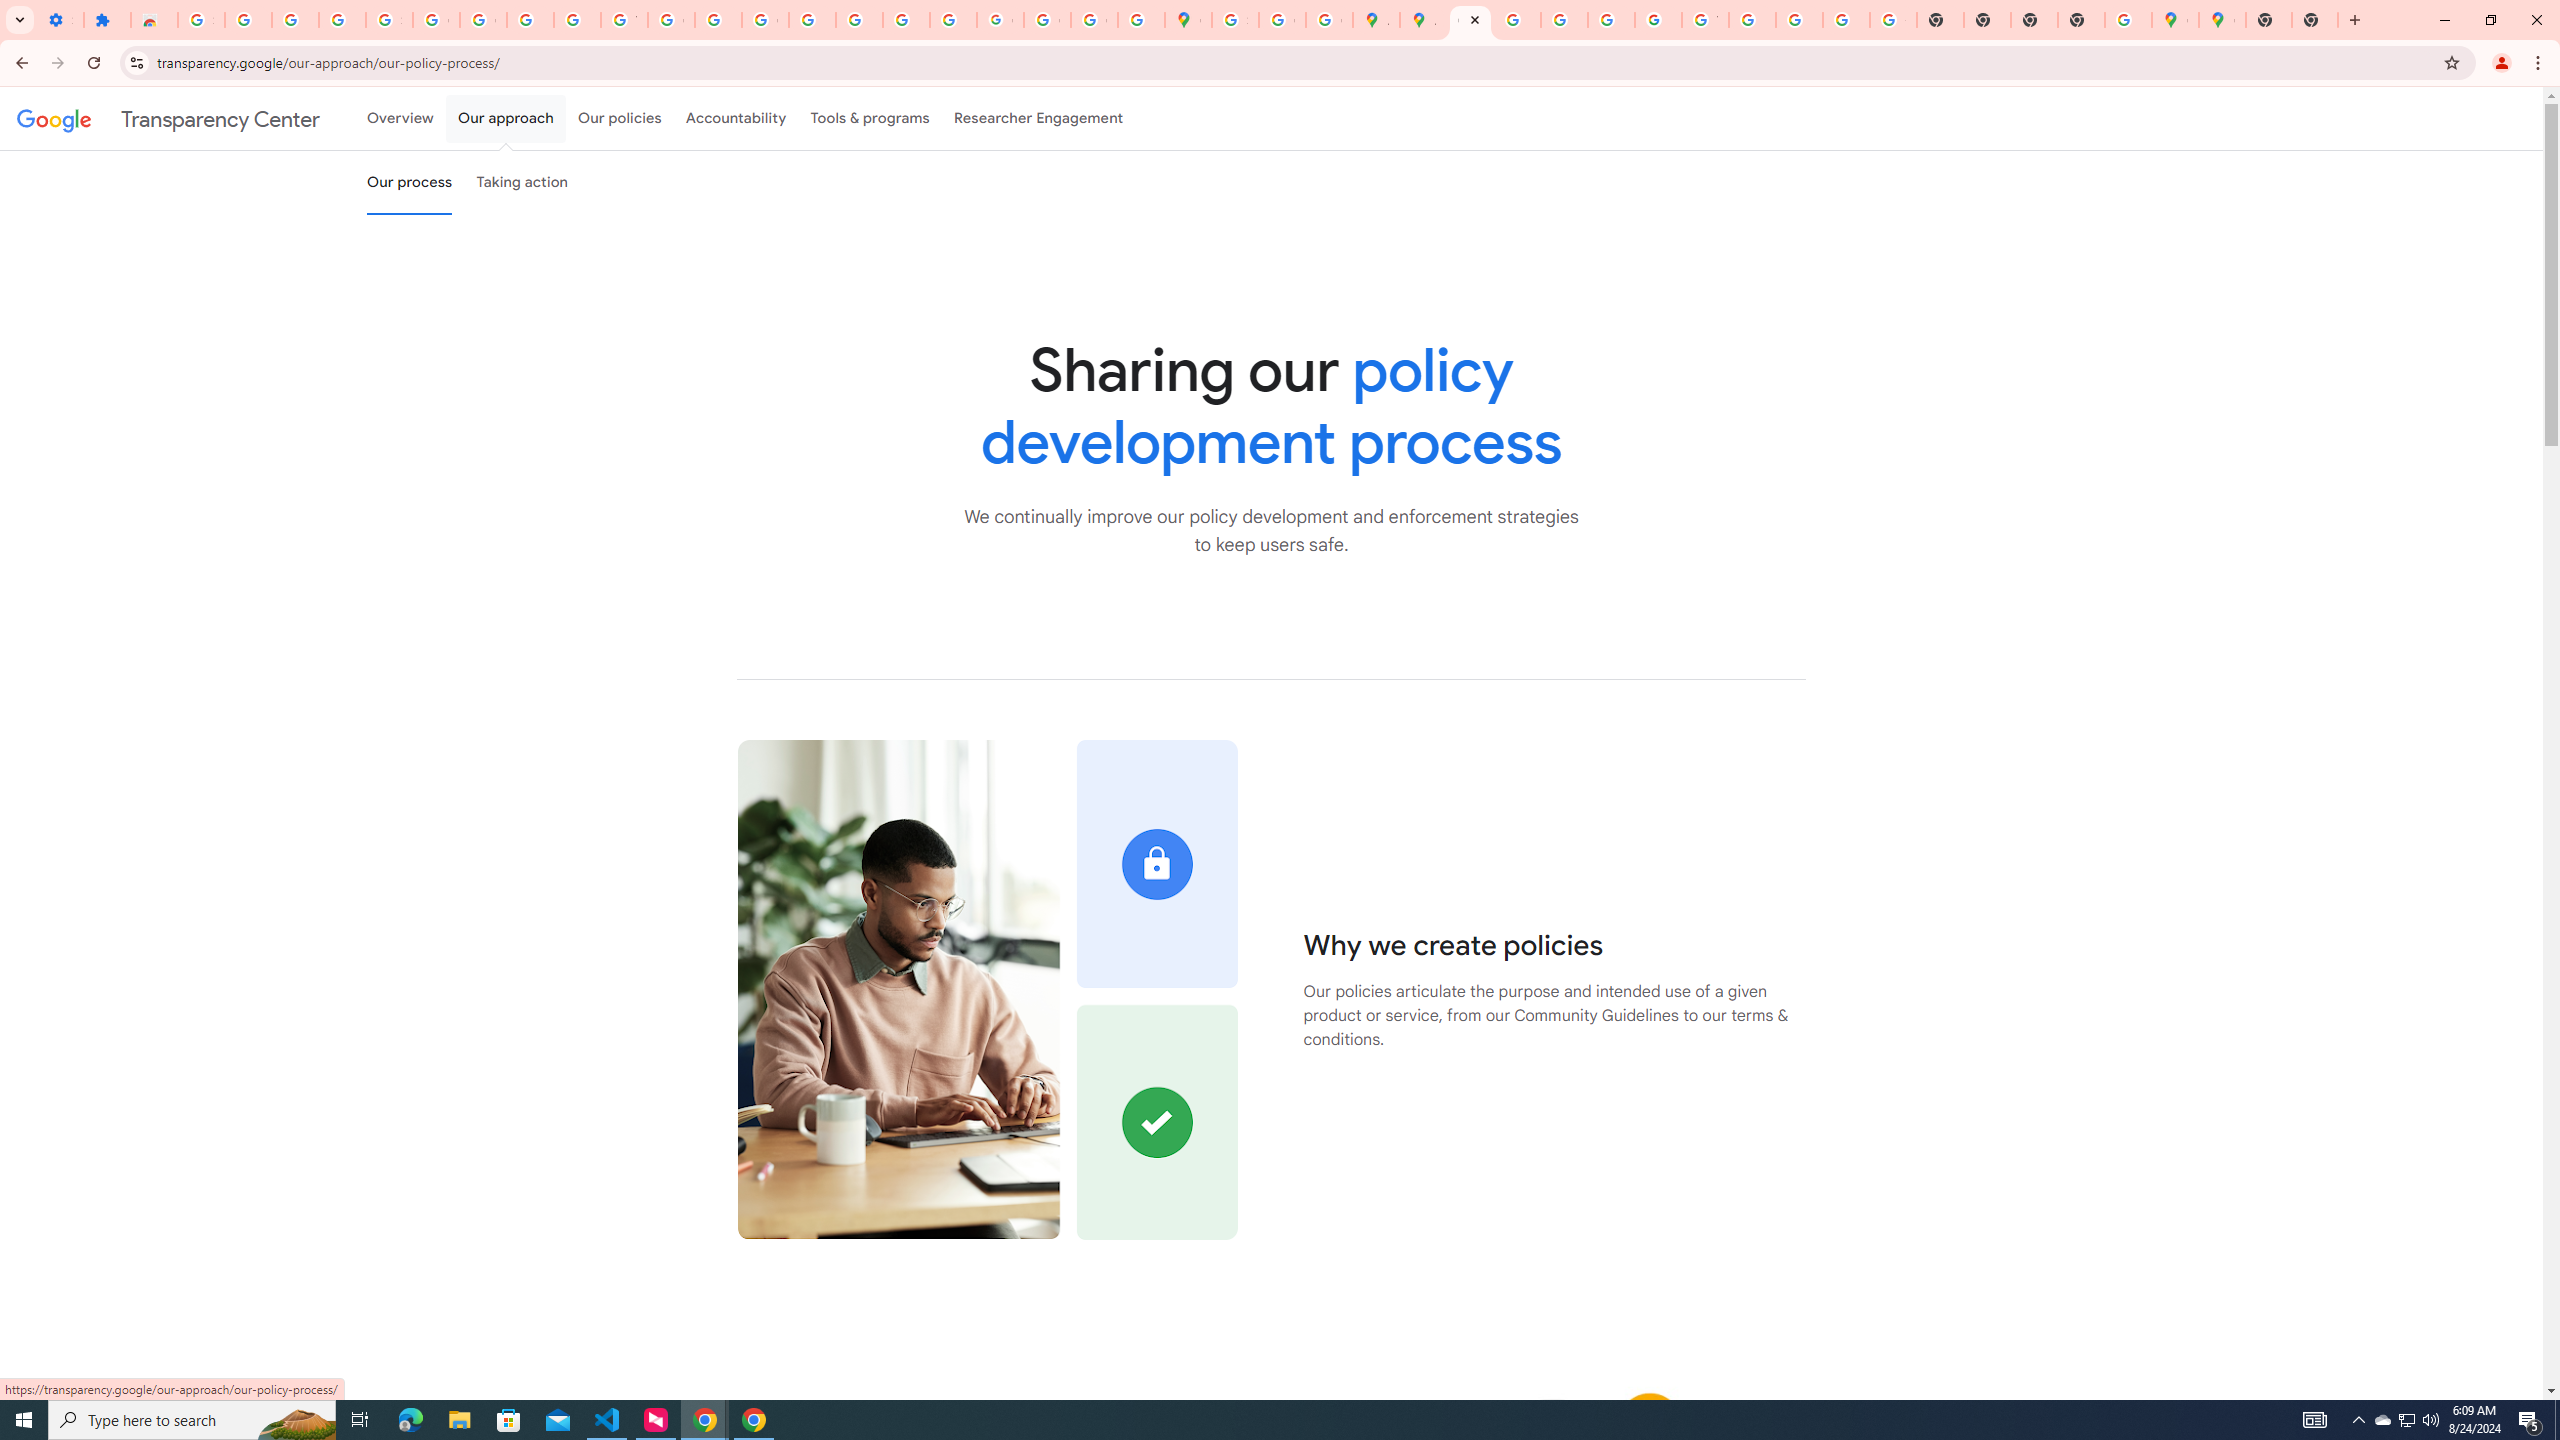  What do you see at coordinates (505, 118) in the screenshot?
I see `Our approach` at bounding box center [505, 118].